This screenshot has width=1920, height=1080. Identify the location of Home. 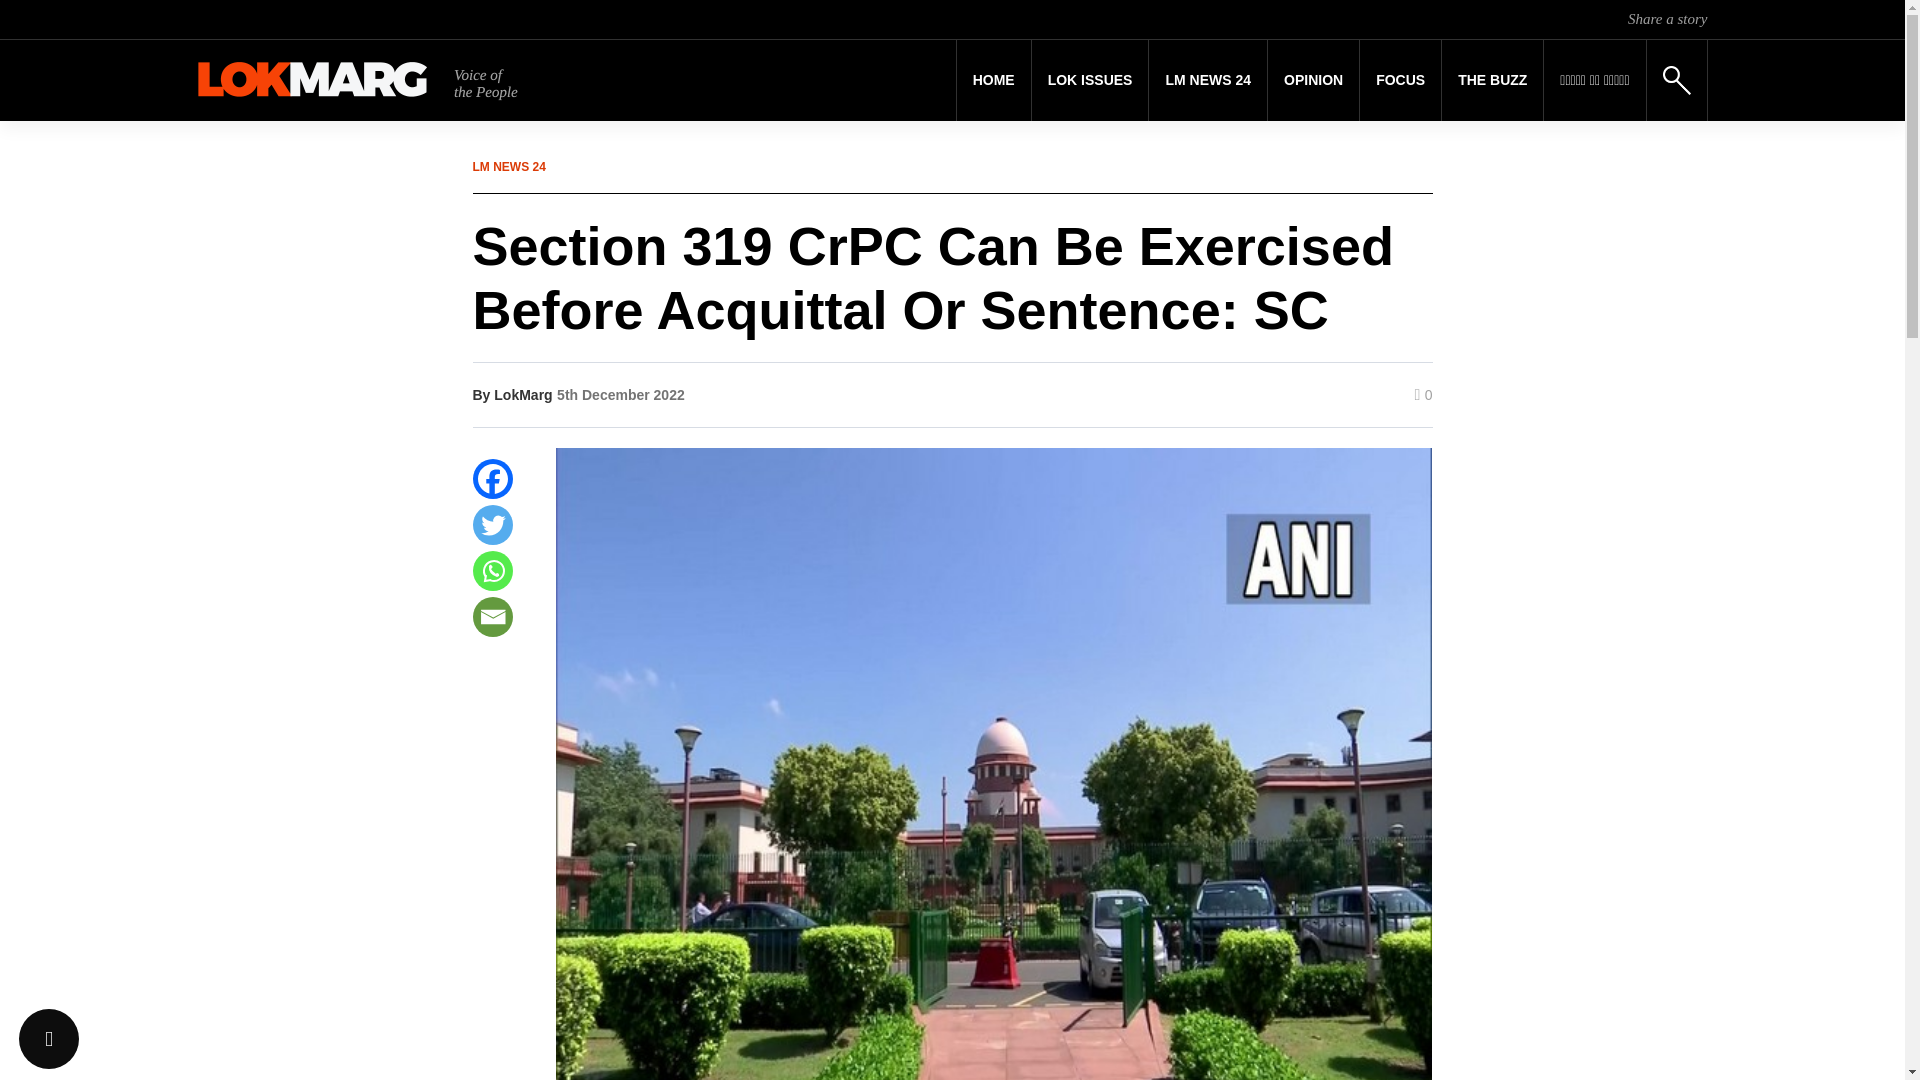
(994, 80).